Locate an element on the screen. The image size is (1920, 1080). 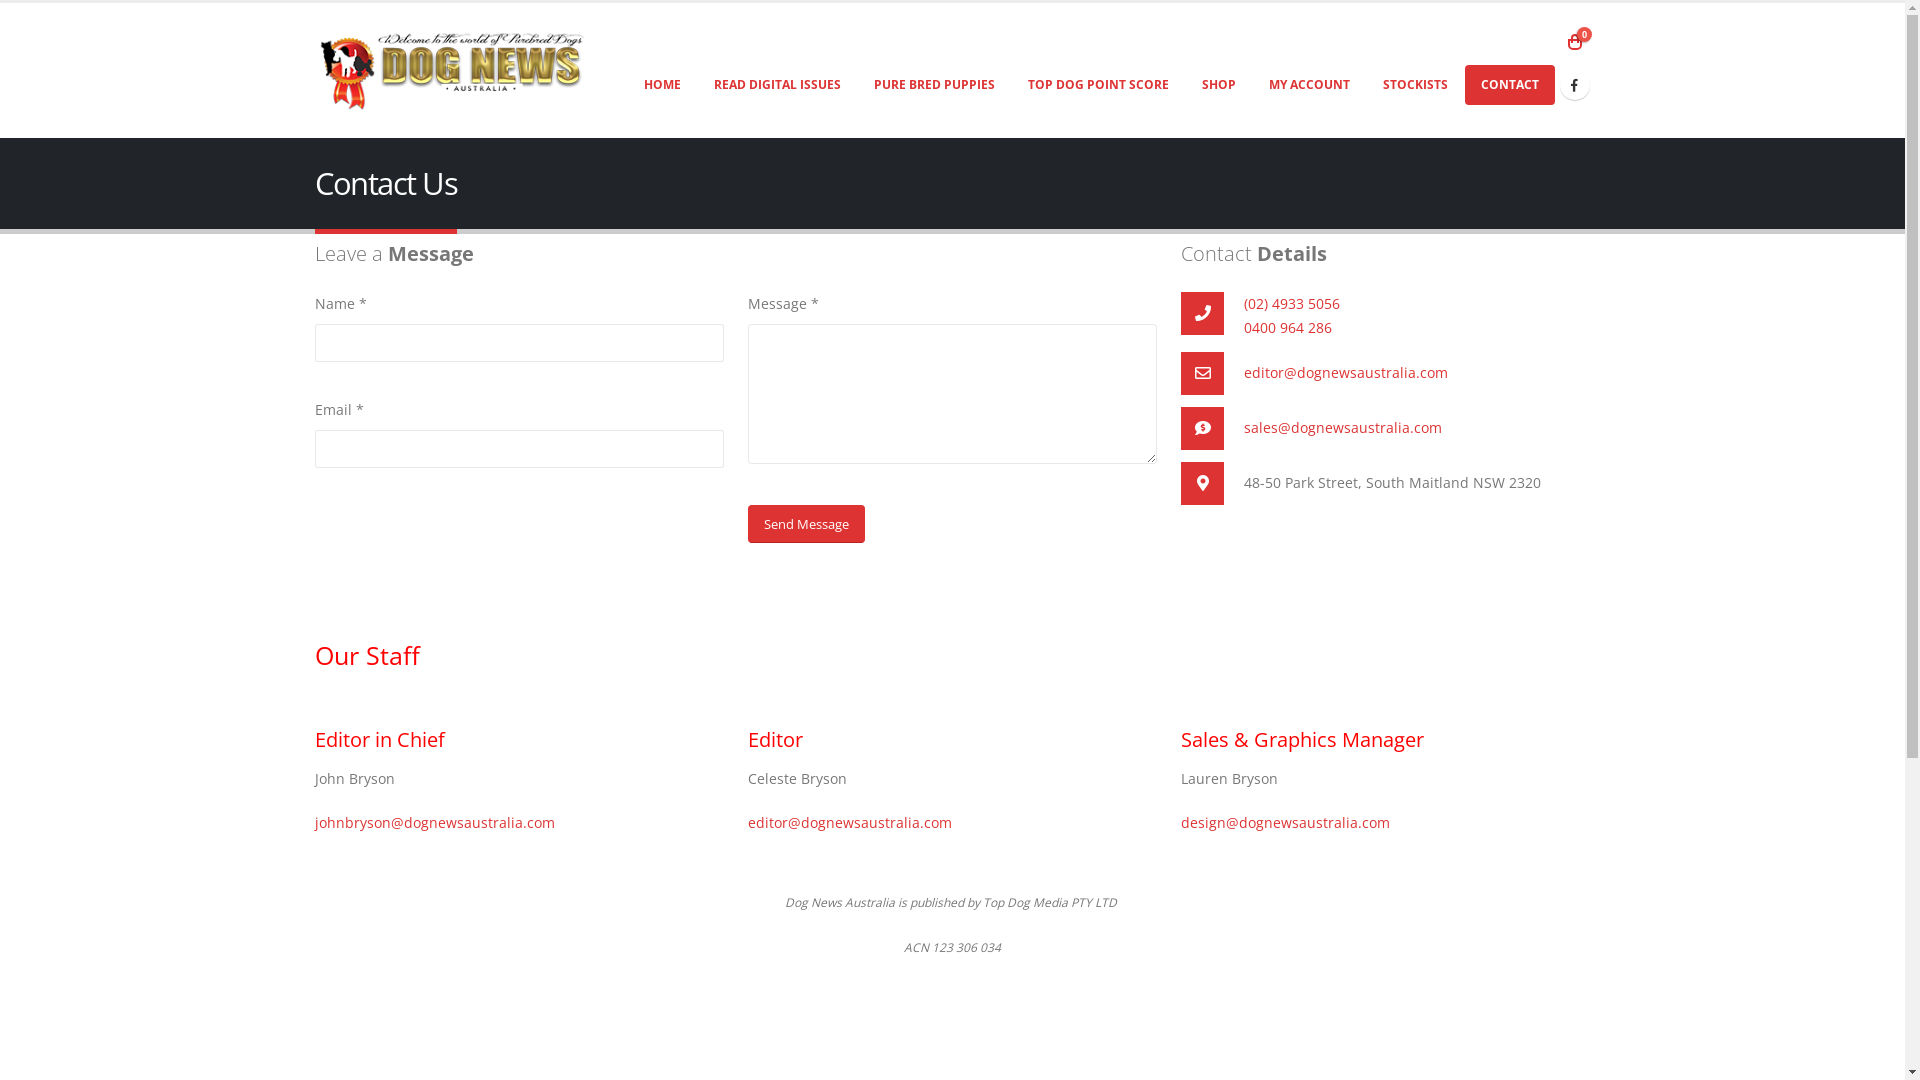
TOP DOG POINT SCORE is located at coordinates (1098, 85).